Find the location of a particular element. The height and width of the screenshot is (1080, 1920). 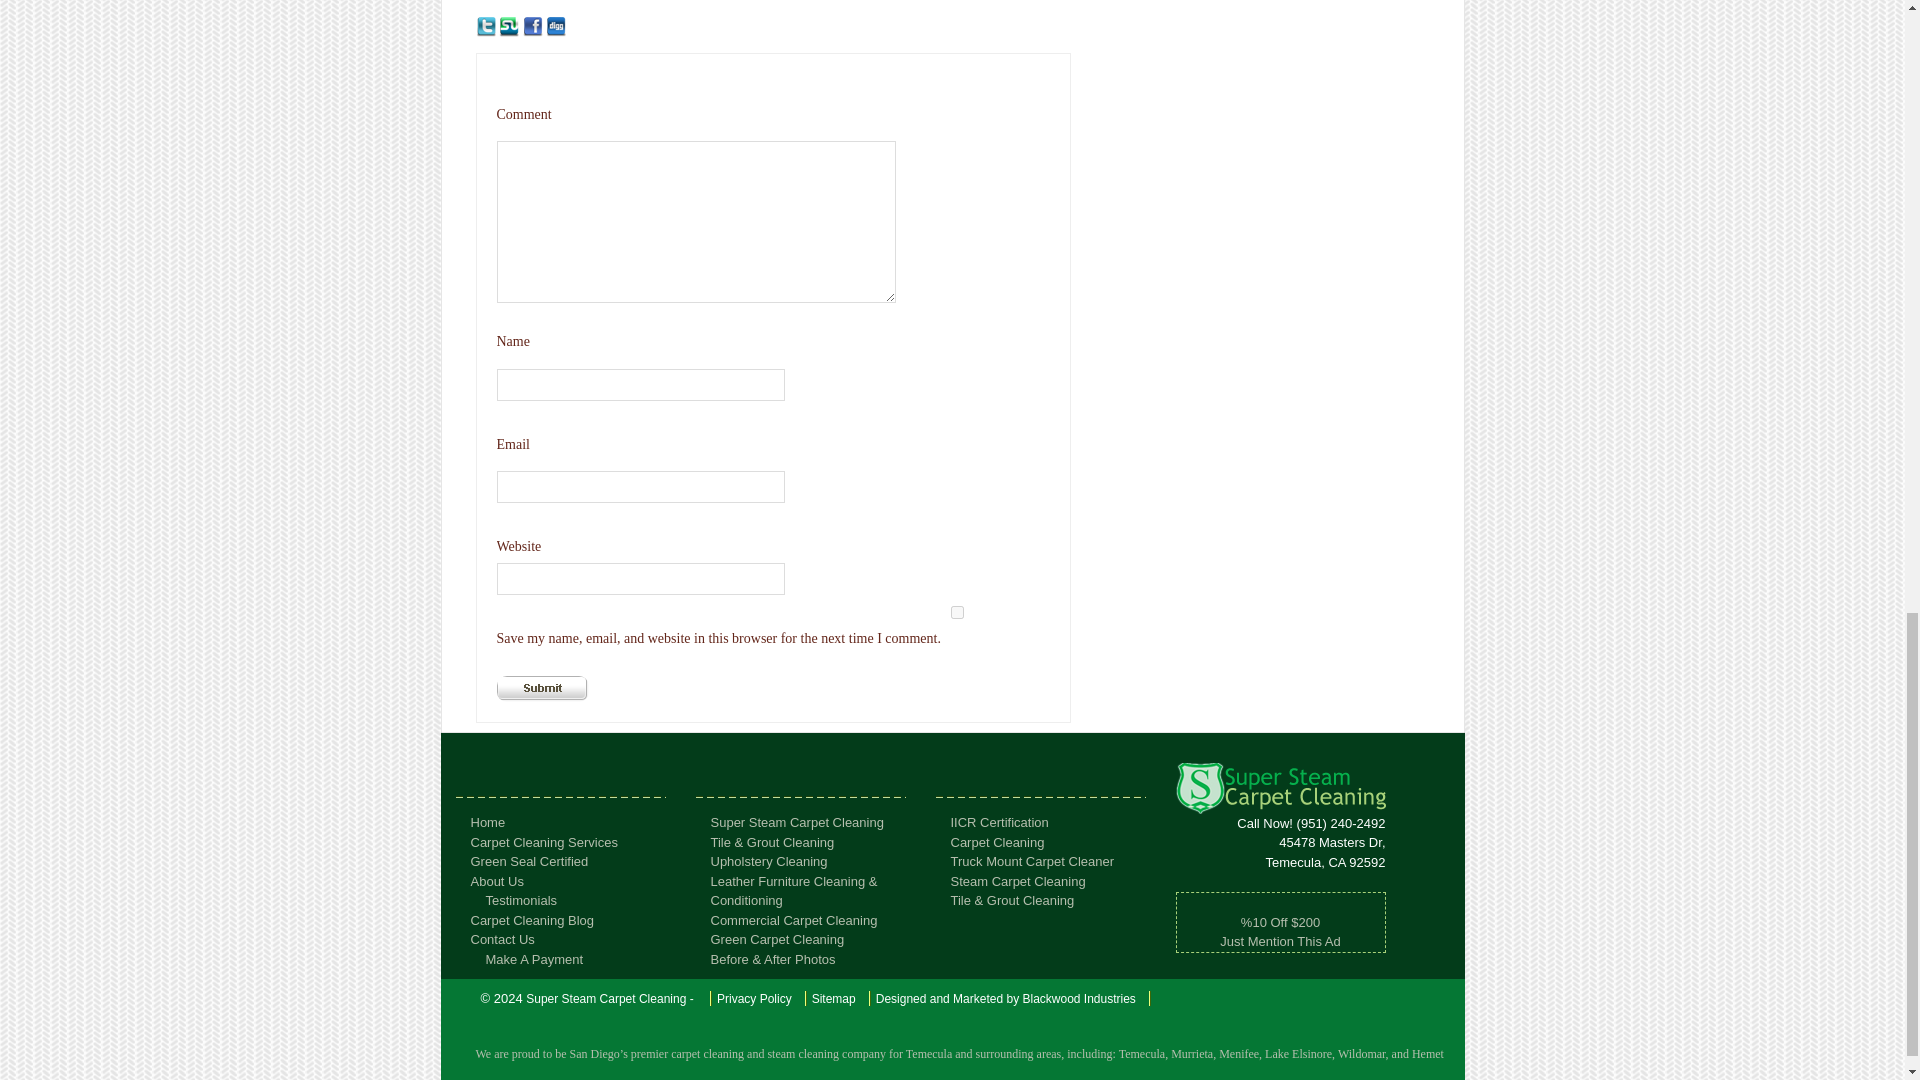

Home is located at coordinates (487, 822).